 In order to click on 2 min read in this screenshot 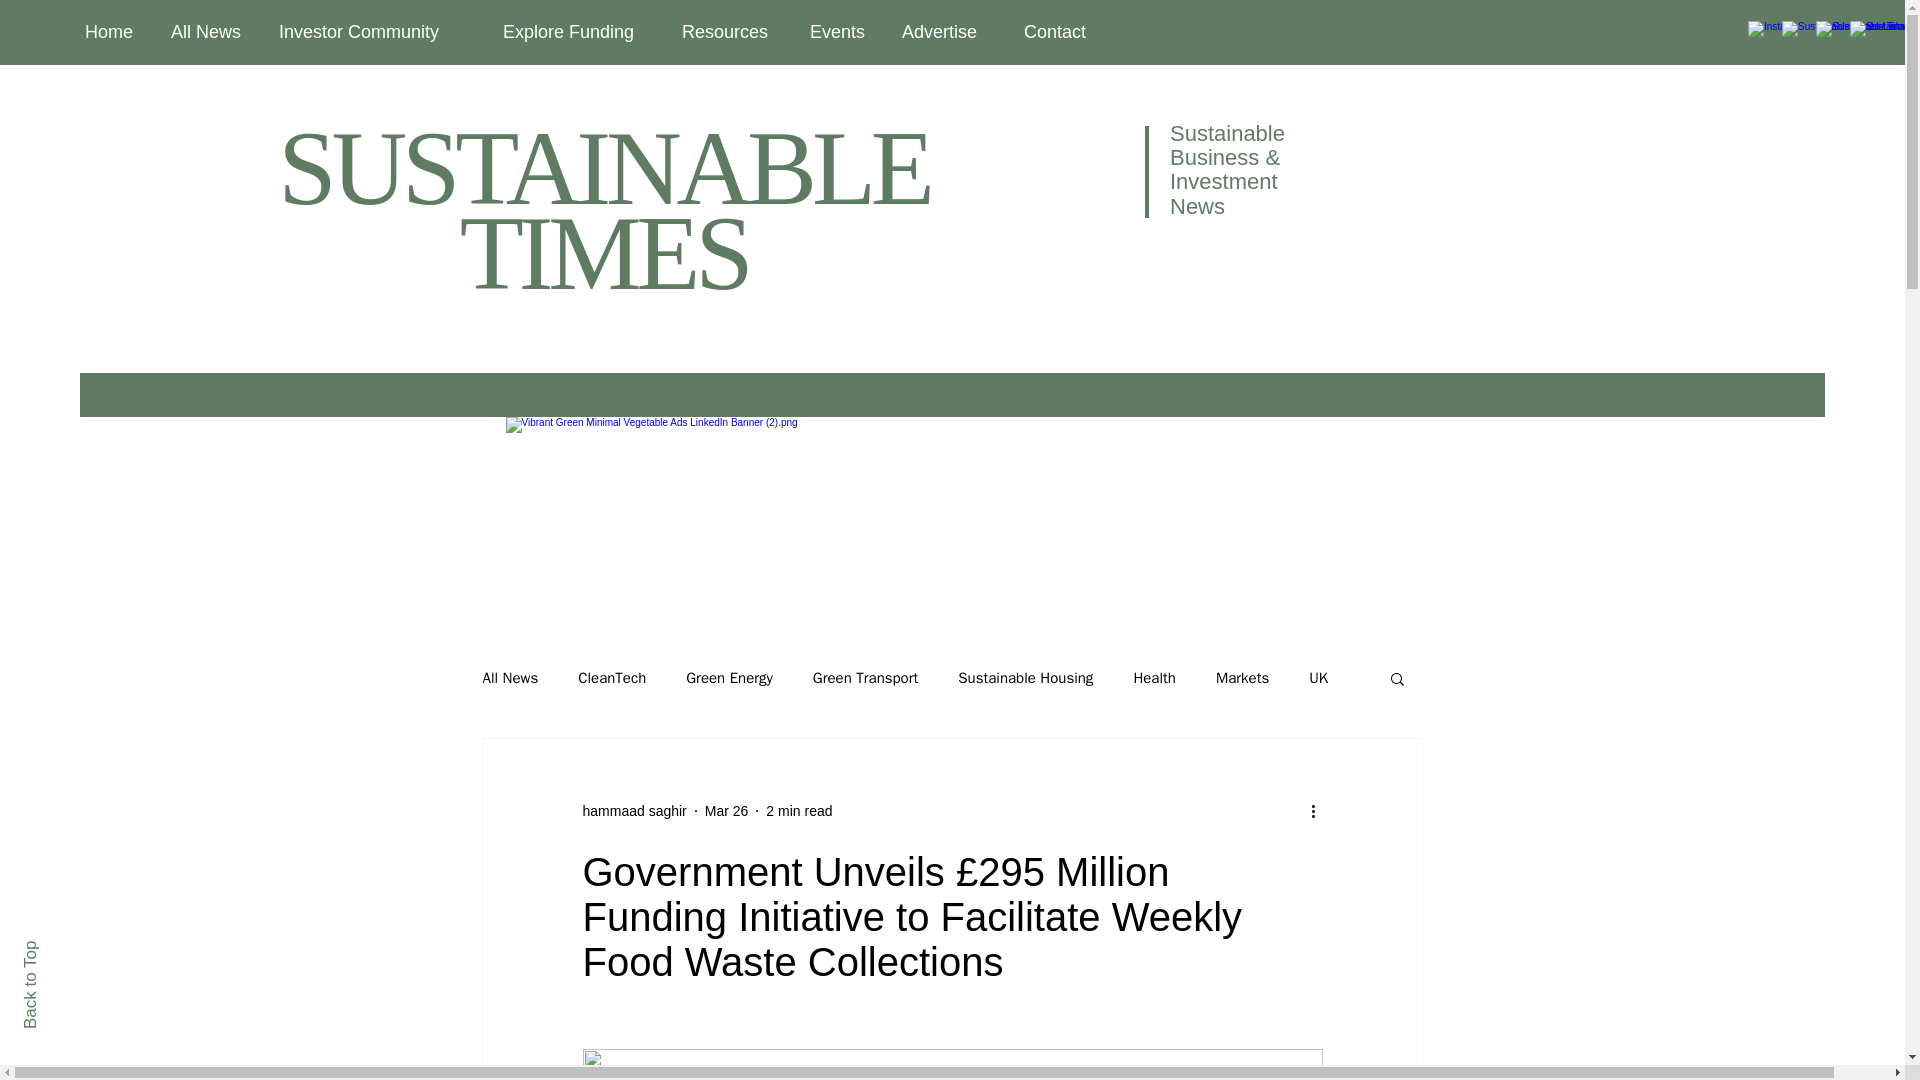, I will do `click(798, 810)`.